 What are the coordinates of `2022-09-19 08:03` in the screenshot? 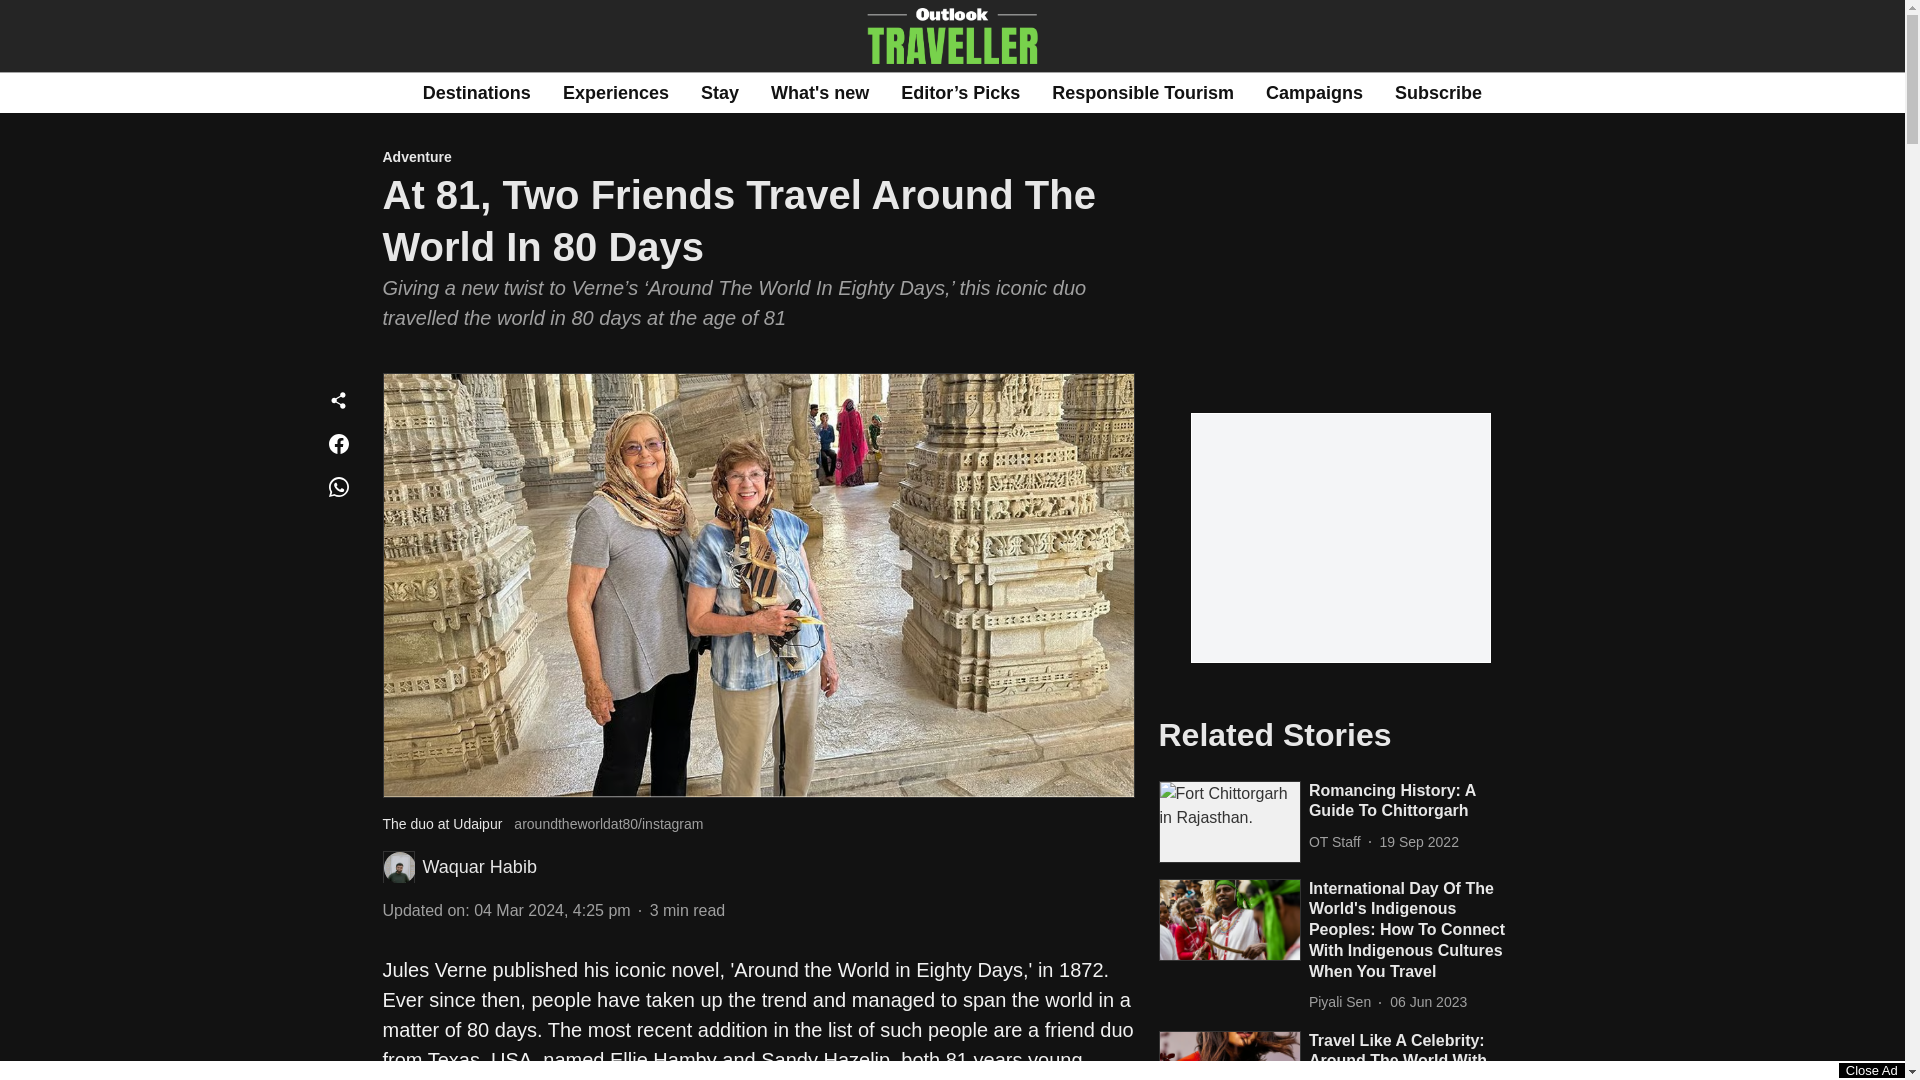 It's located at (1420, 842).